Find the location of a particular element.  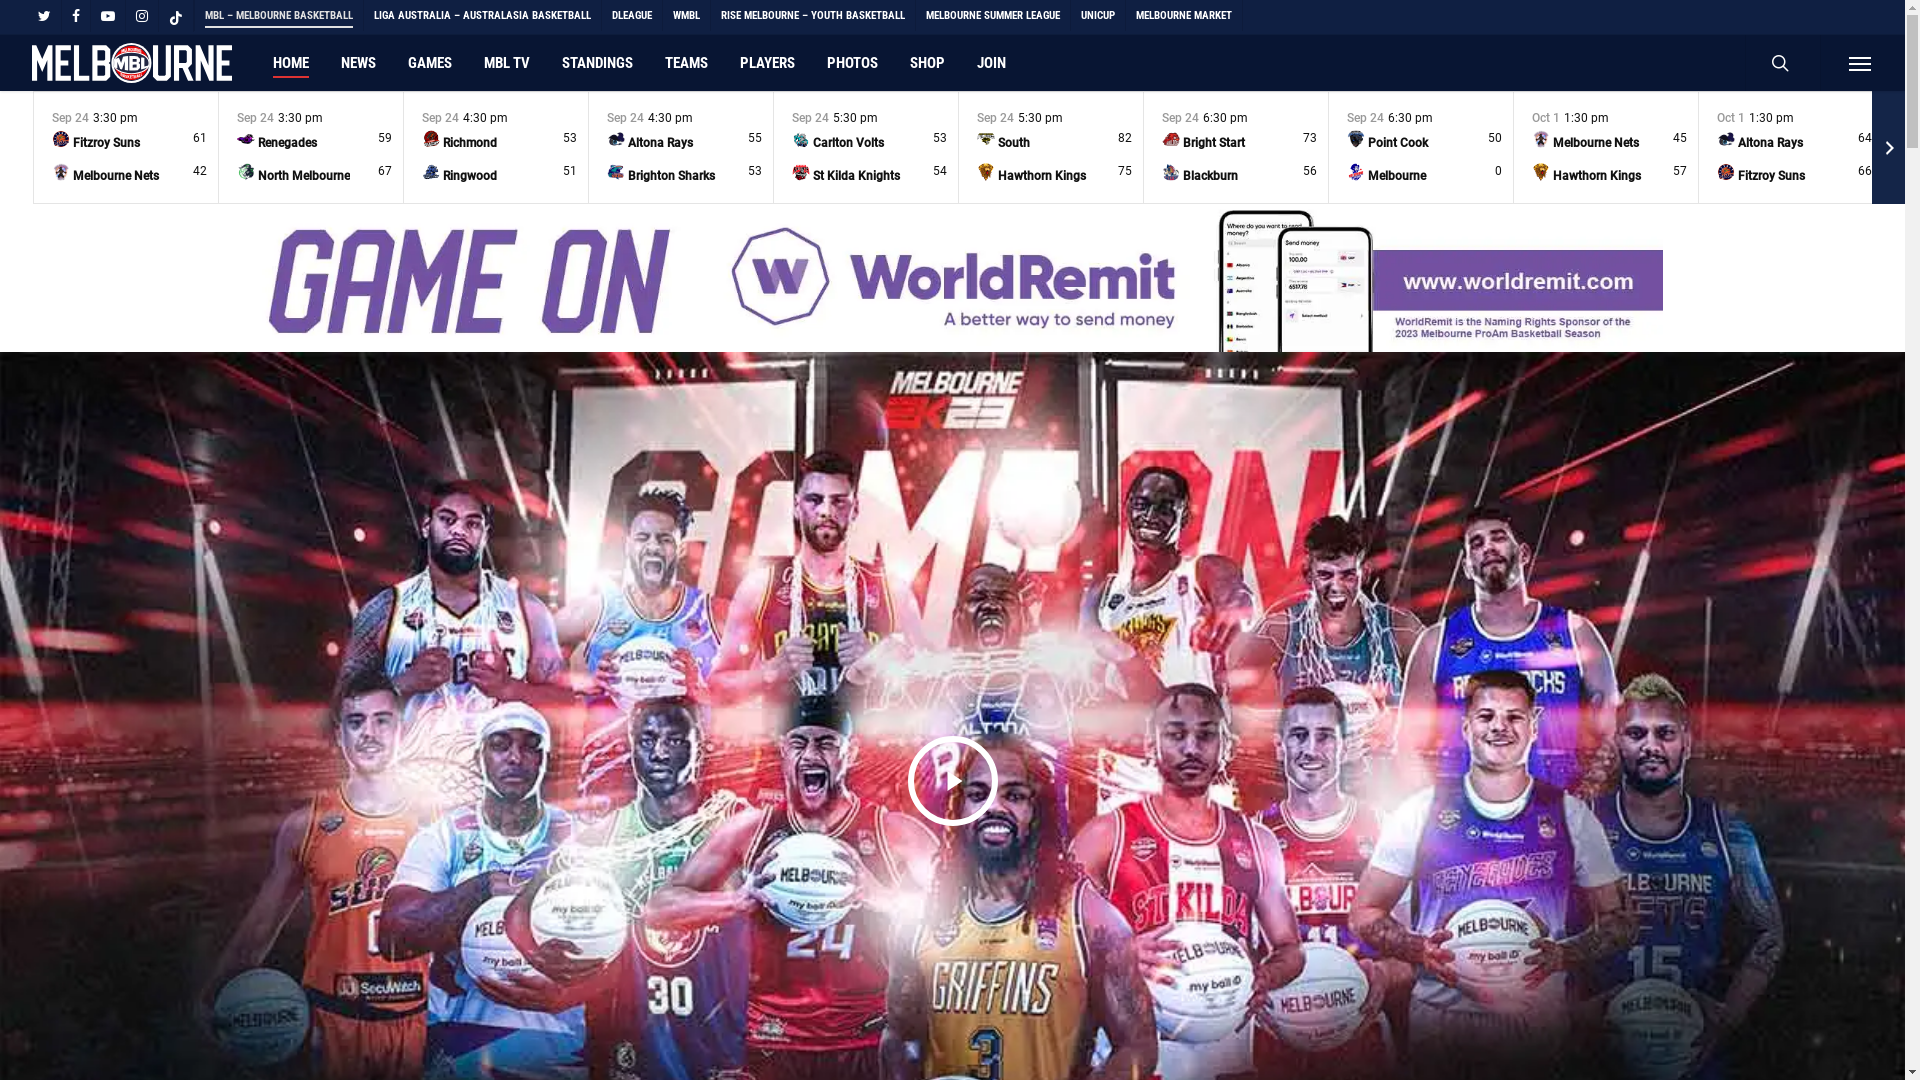

Sep 24 6:30 pm
Point Cook Panthers
50
Melbourne Capitals
0 is located at coordinates (1421, 148).